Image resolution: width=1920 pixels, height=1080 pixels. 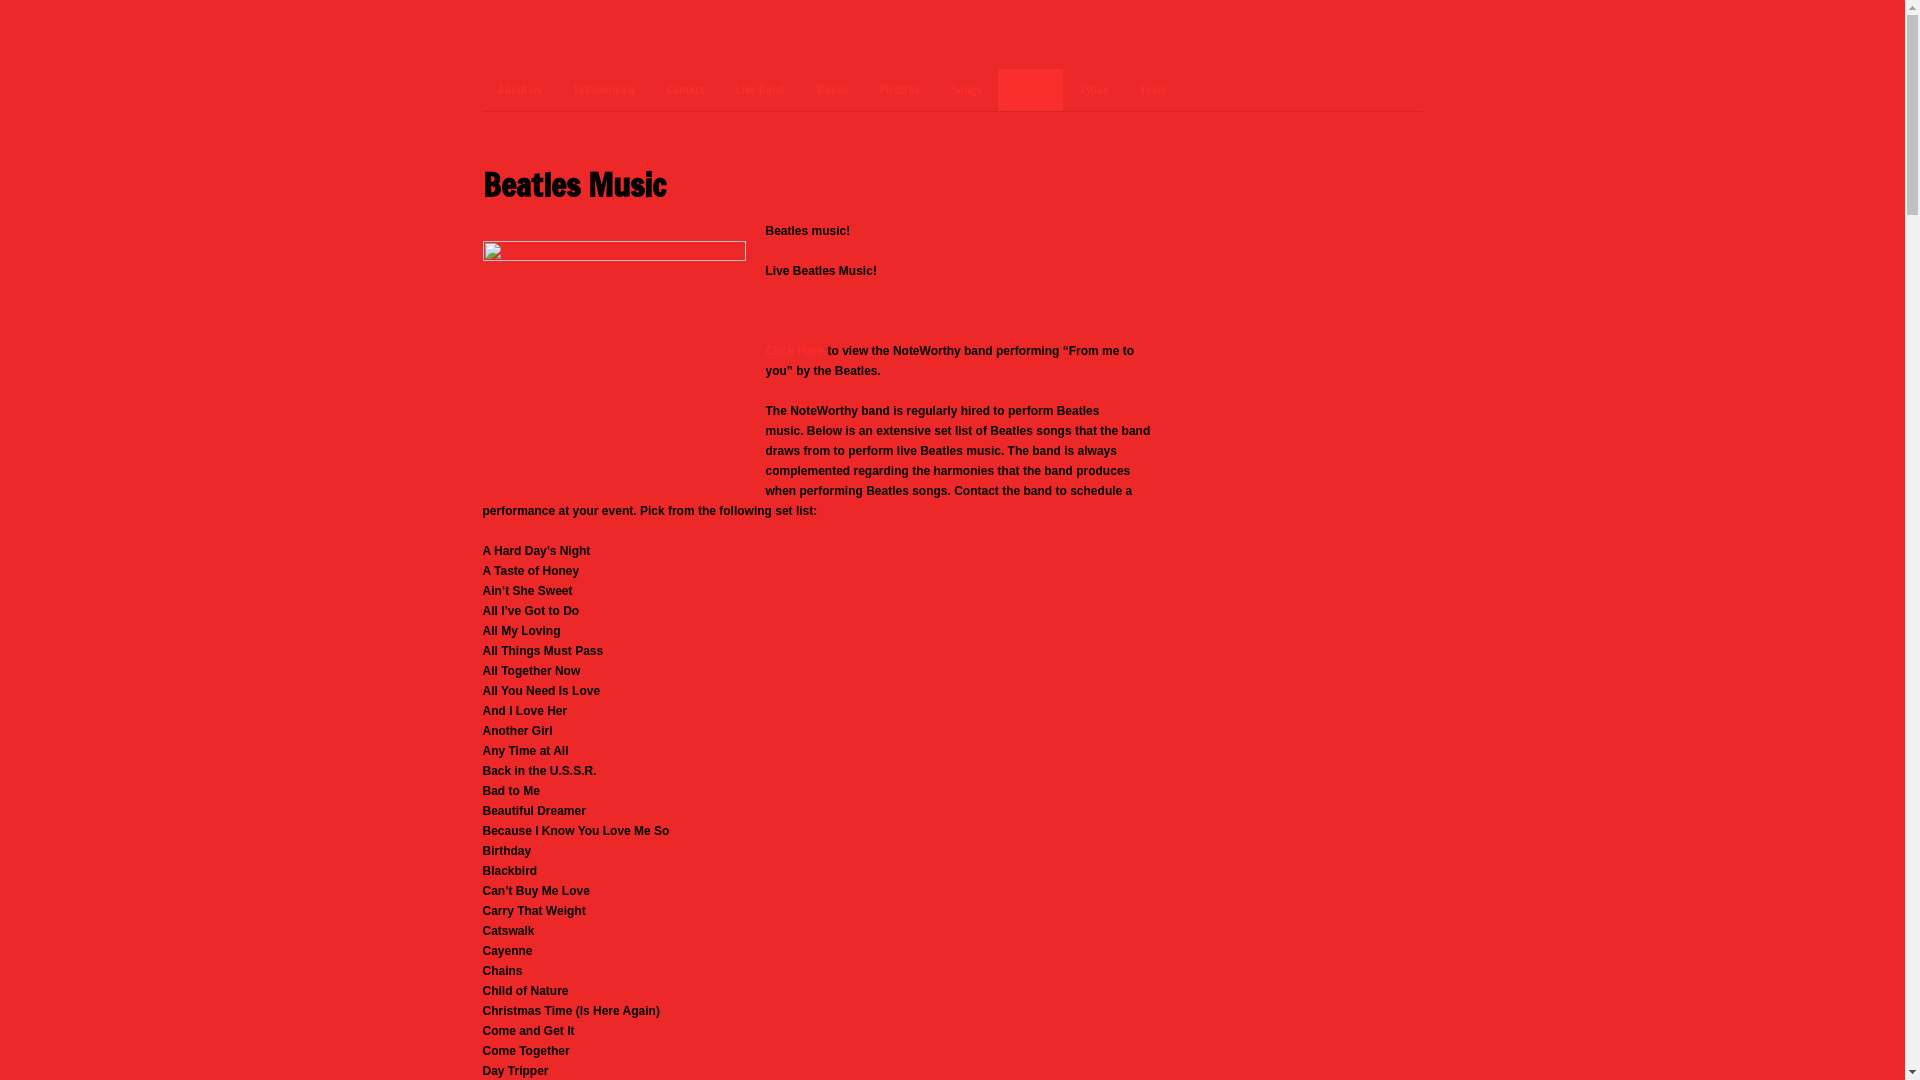 What do you see at coordinates (831, 90) in the screenshot?
I see `Videos` at bounding box center [831, 90].